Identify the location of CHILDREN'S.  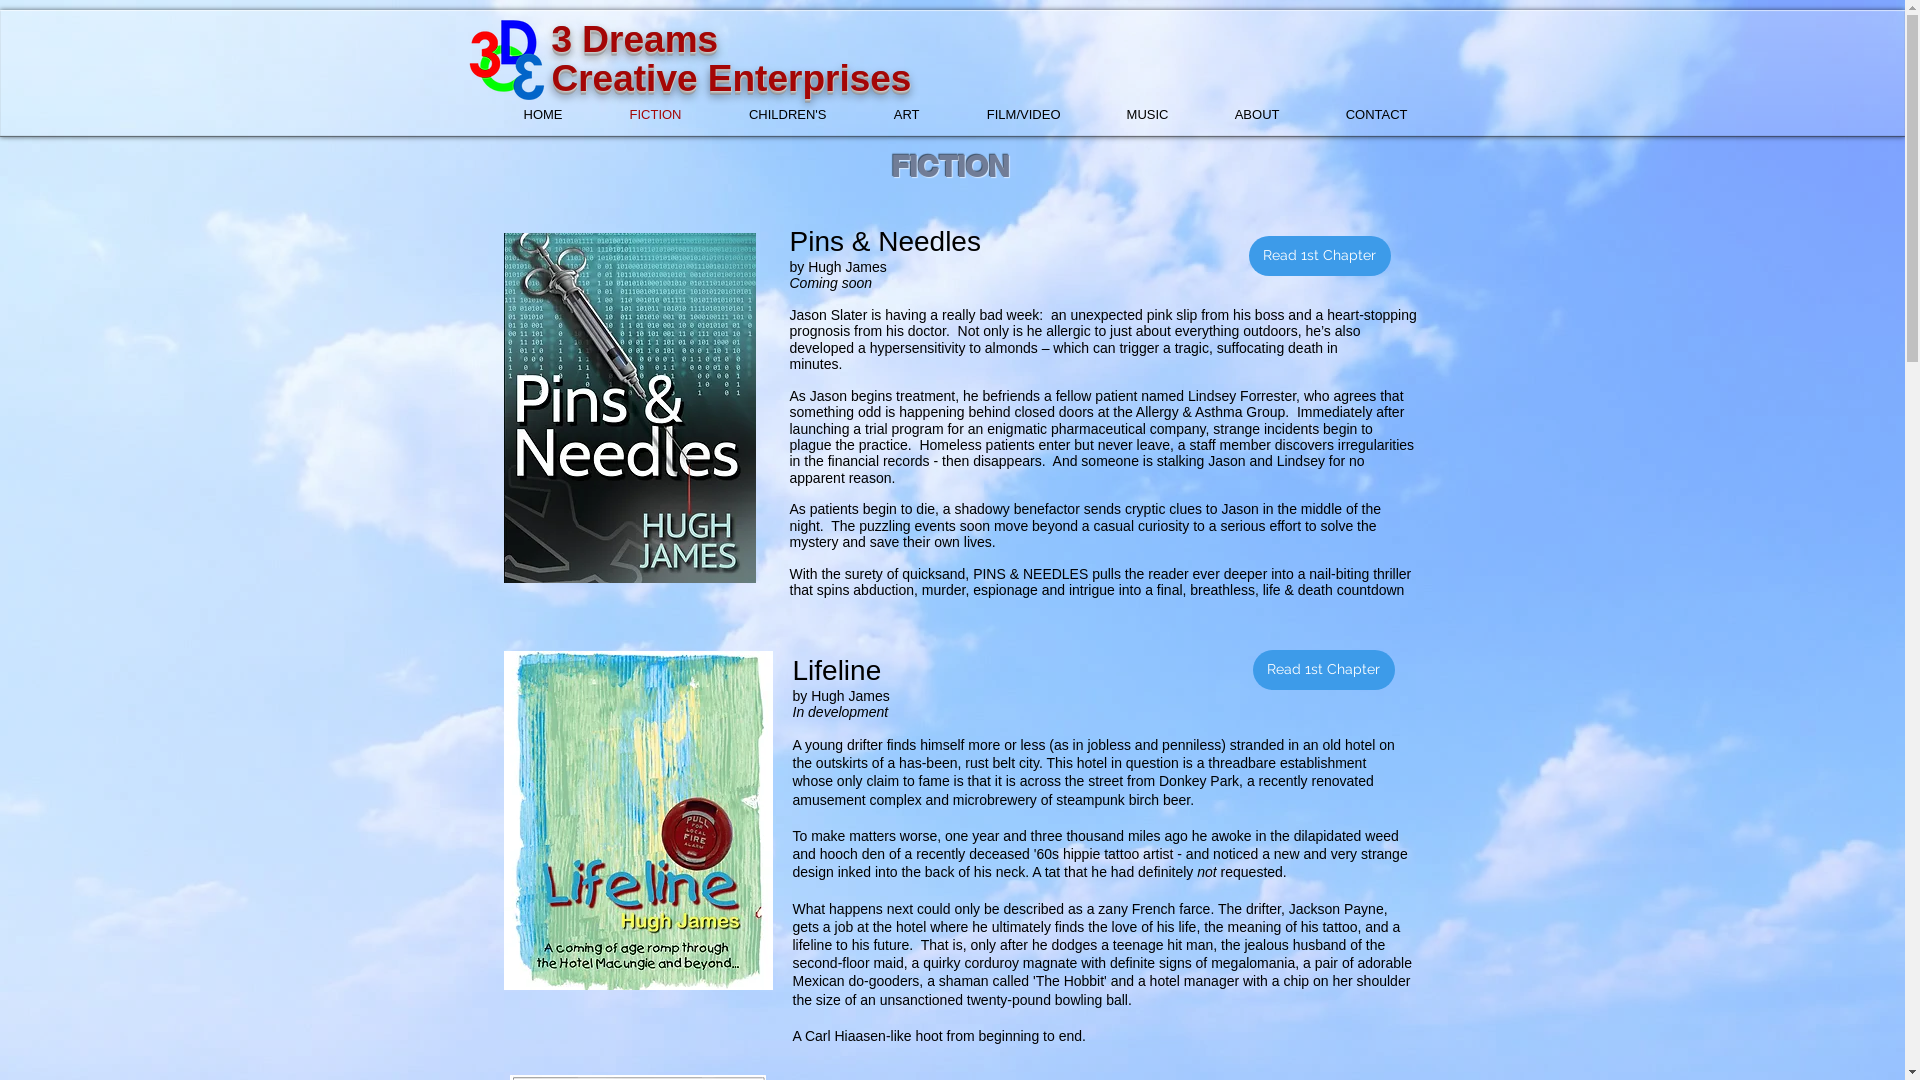
(768, 115).